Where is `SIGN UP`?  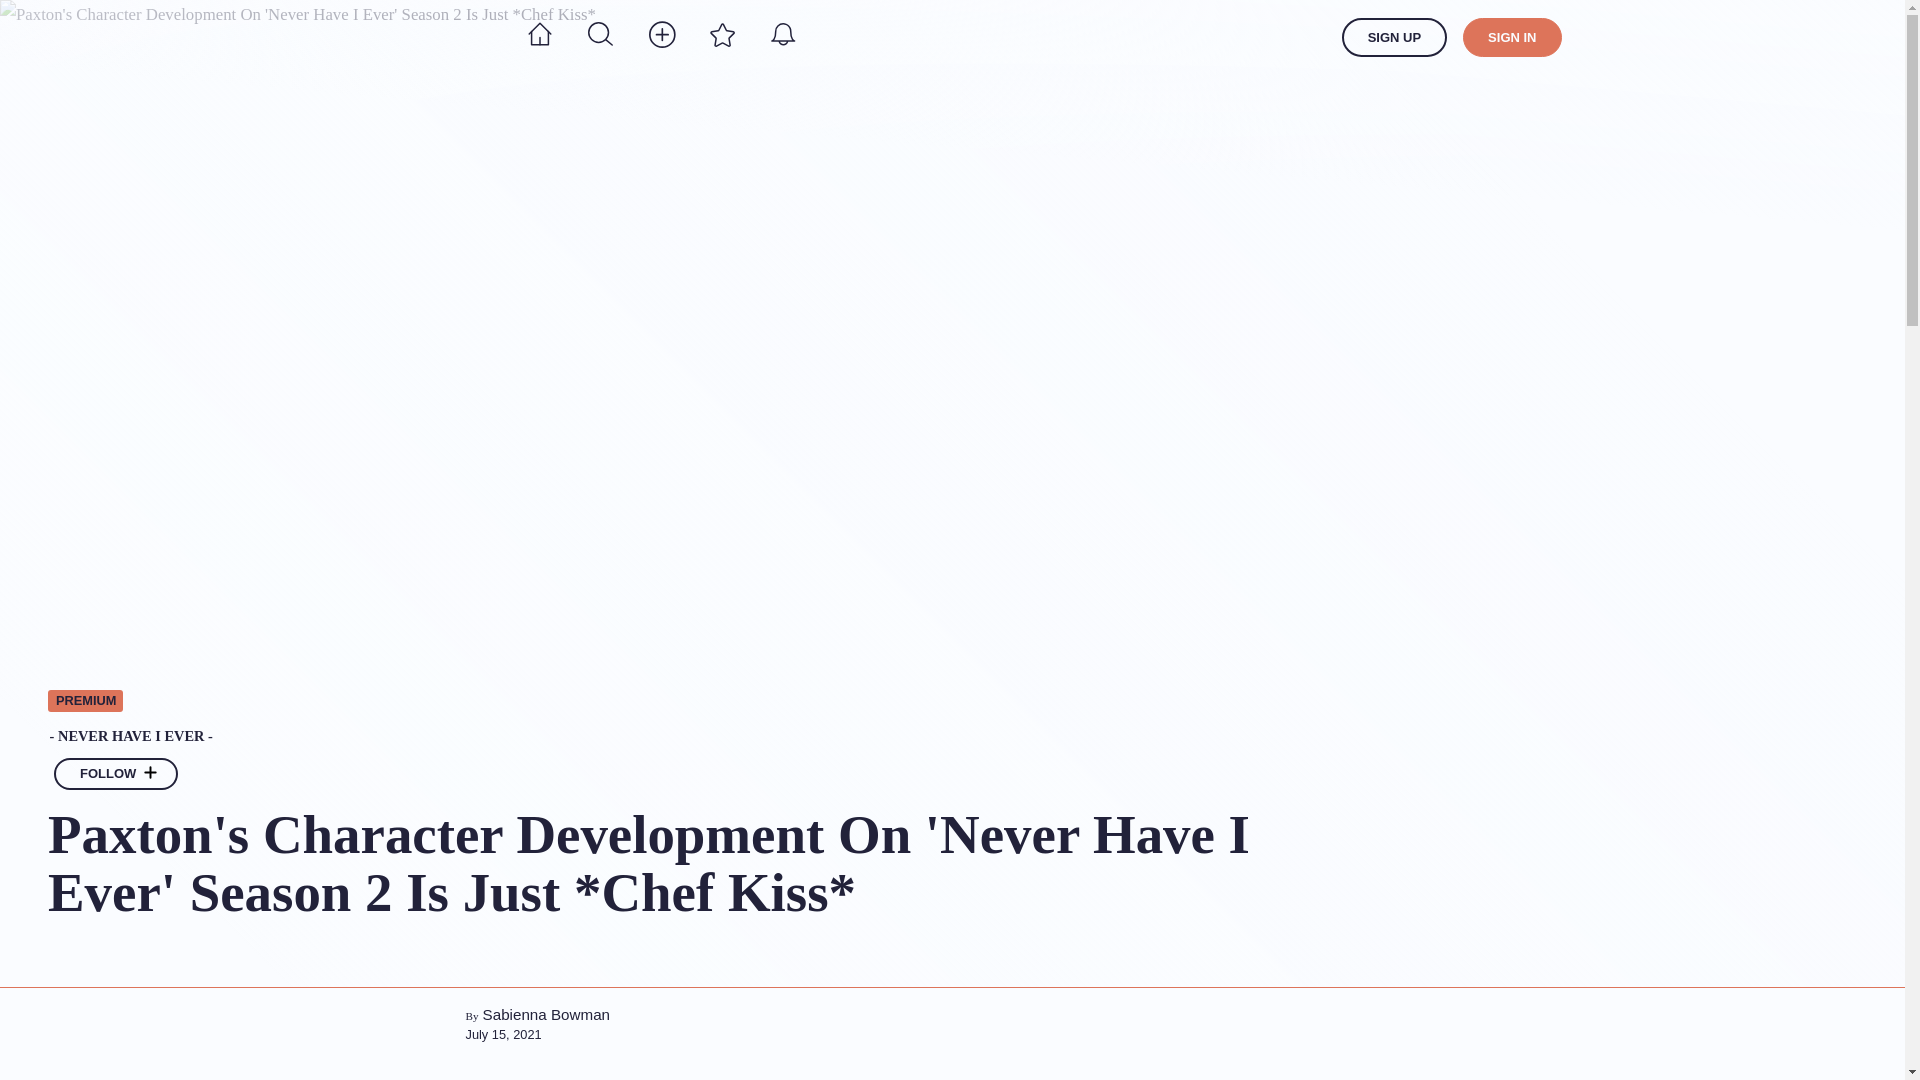 SIGN UP is located at coordinates (1394, 38).